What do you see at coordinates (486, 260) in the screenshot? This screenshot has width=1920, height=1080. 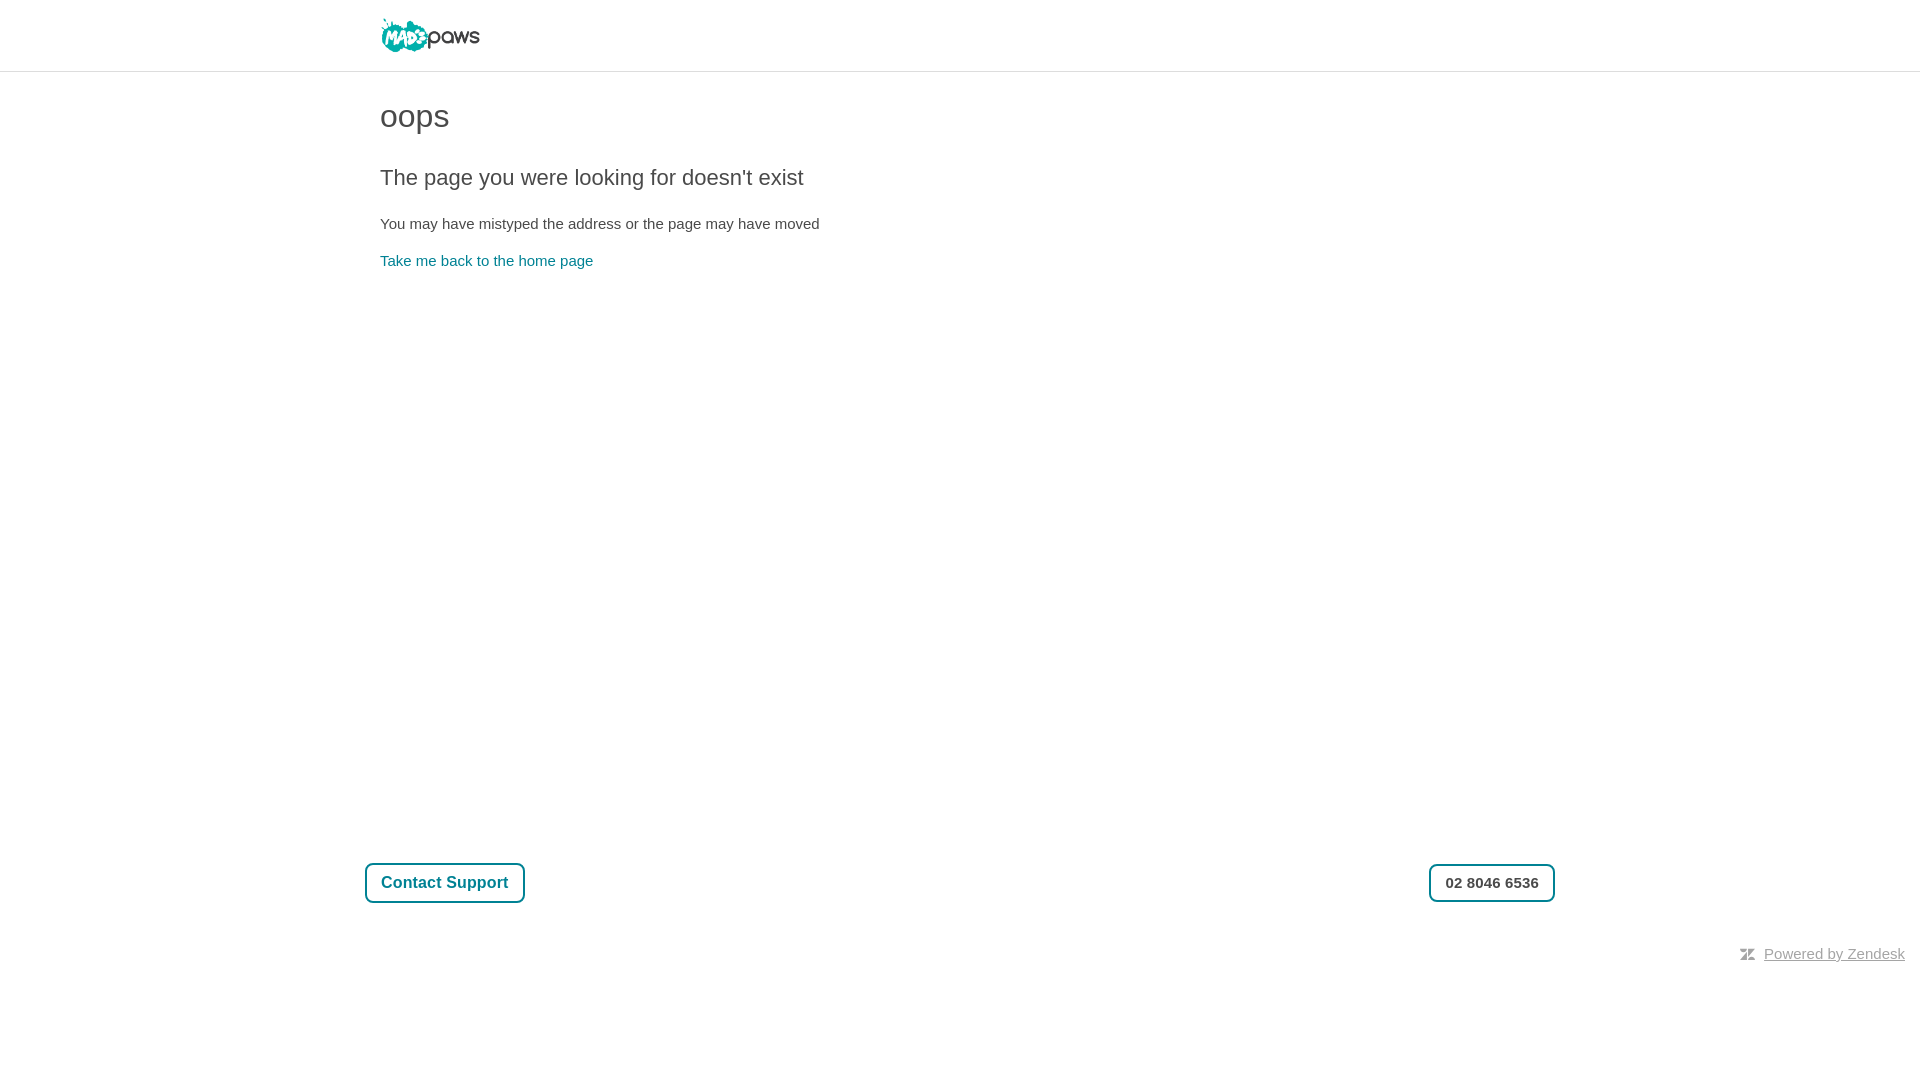 I see `Take me back to the home page` at bounding box center [486, 260].